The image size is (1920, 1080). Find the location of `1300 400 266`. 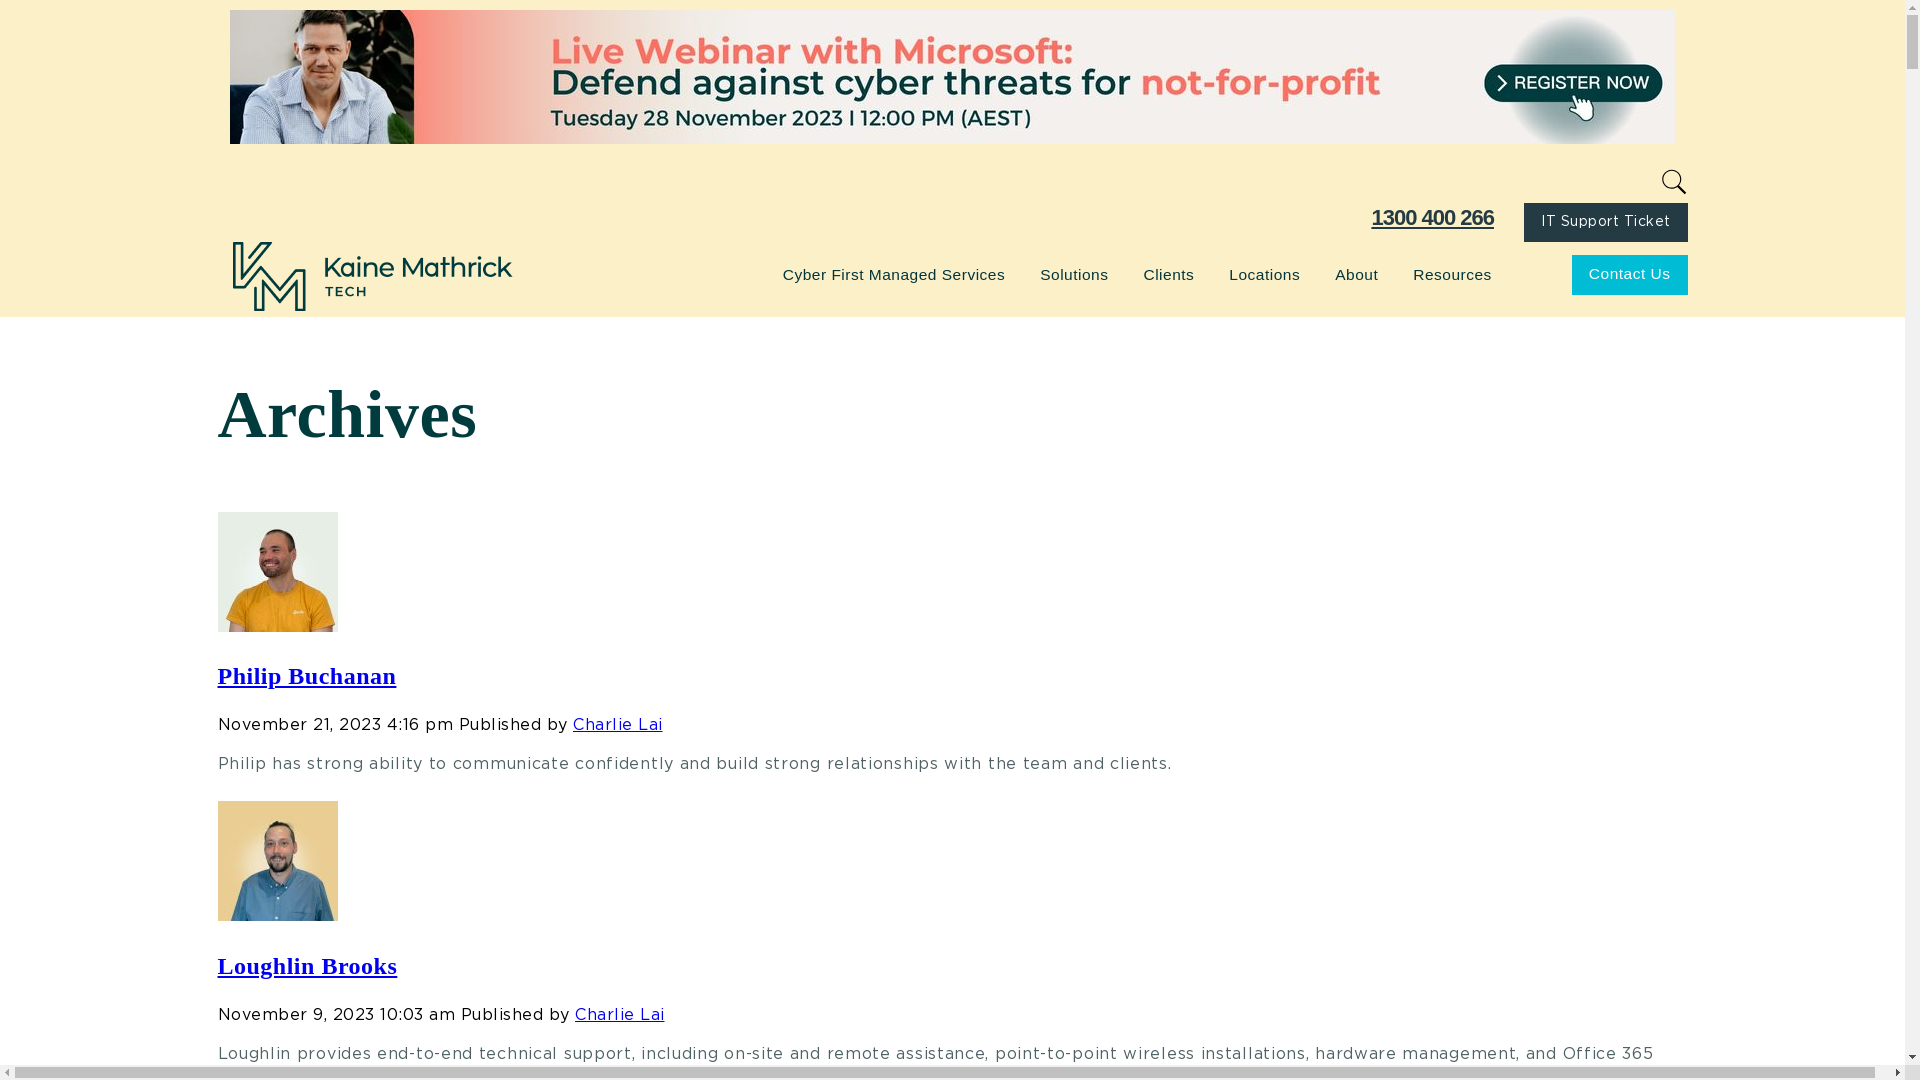

1300 400 266 is located at coordinates (1432, 218).